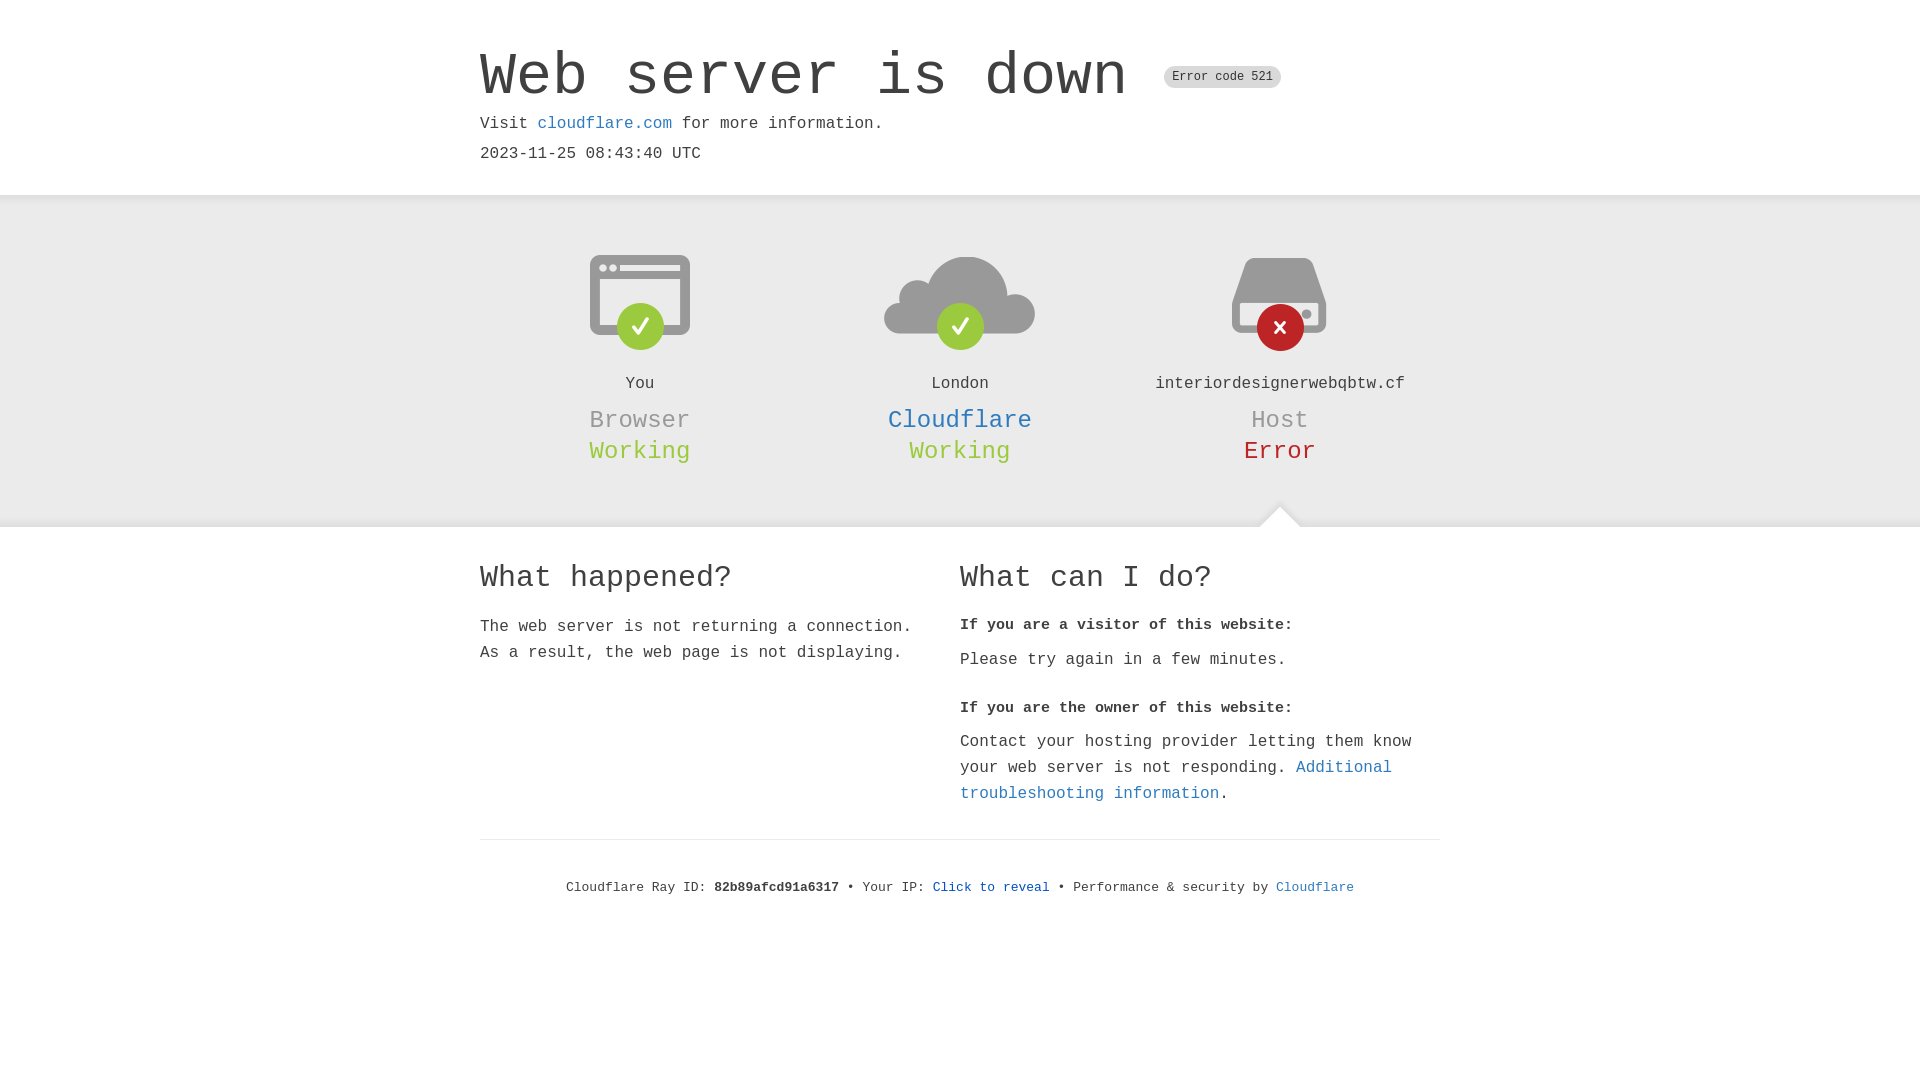 The width and height of the screenshot is (1920, 1080). I want to click on Cloudflare, so click(960, 420).